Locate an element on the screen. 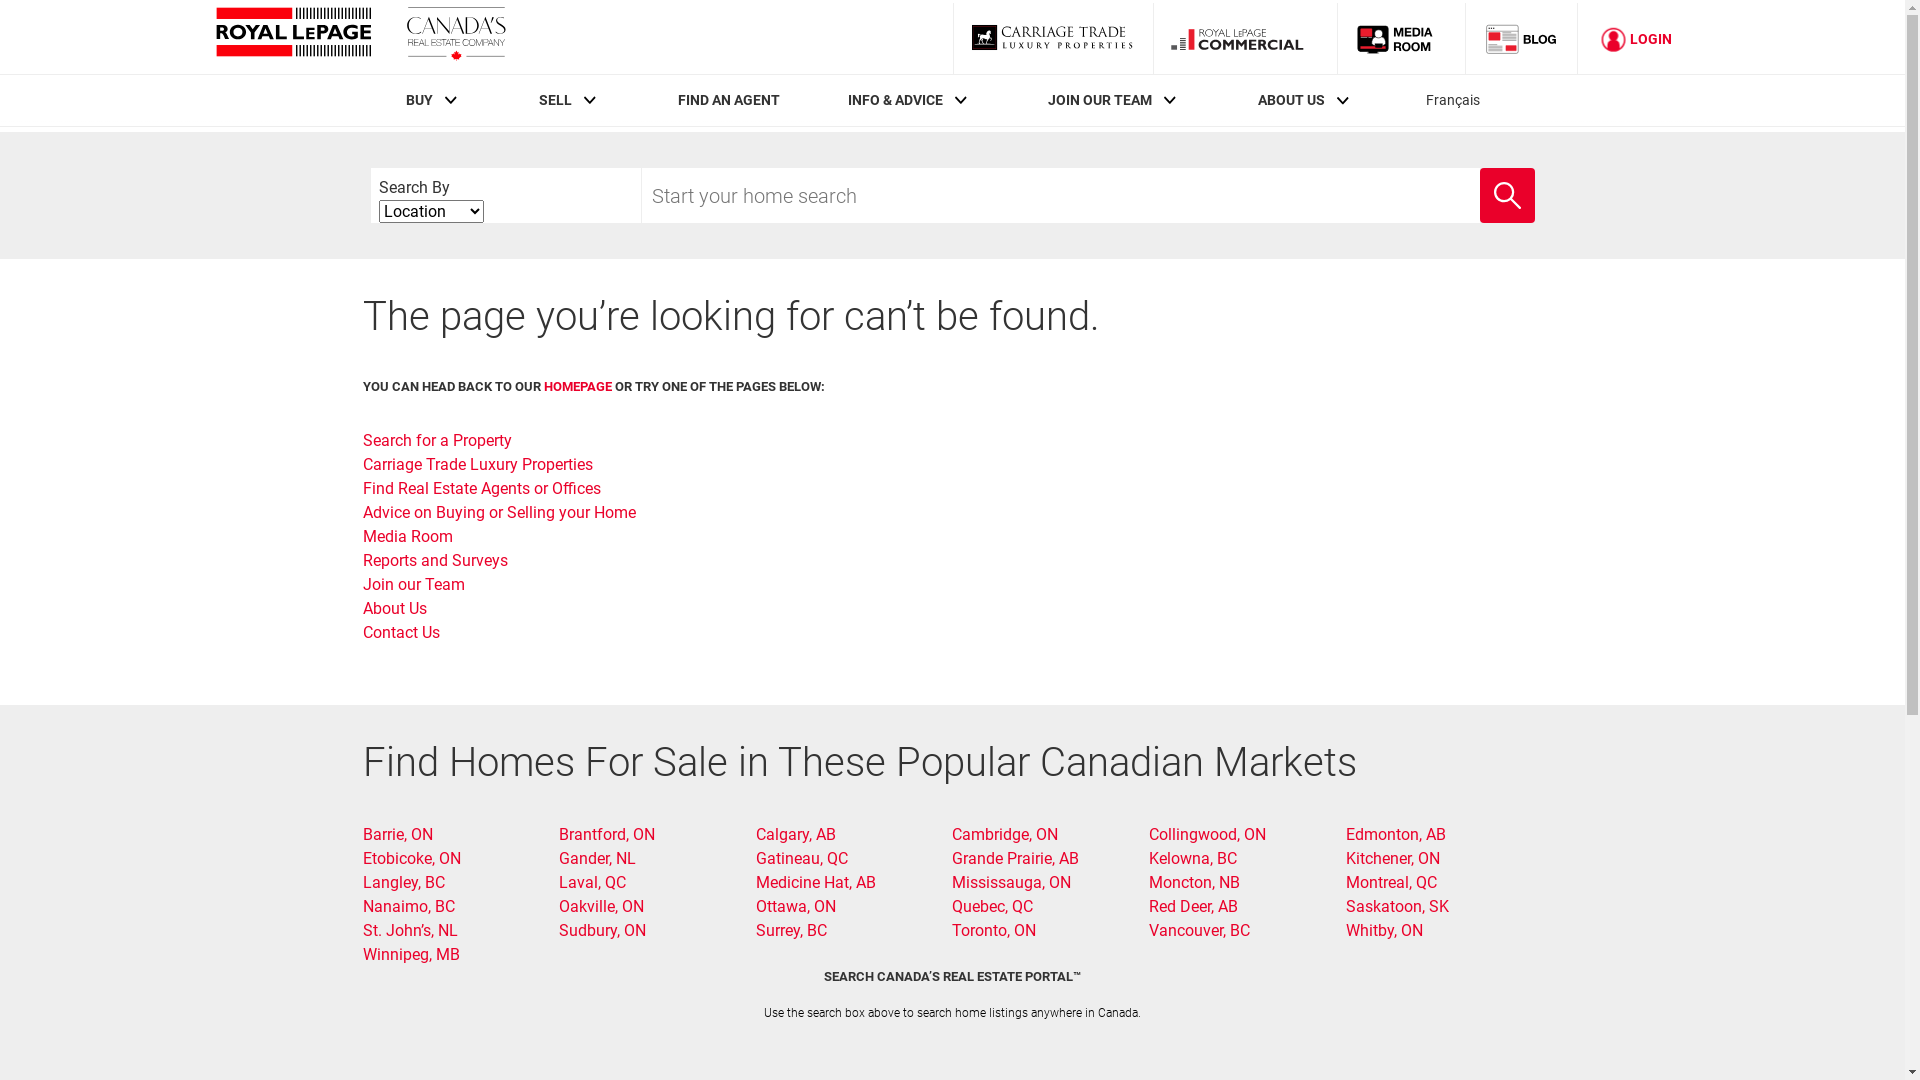  Grande Prairie, AB is located at coordinates (1016, 858).